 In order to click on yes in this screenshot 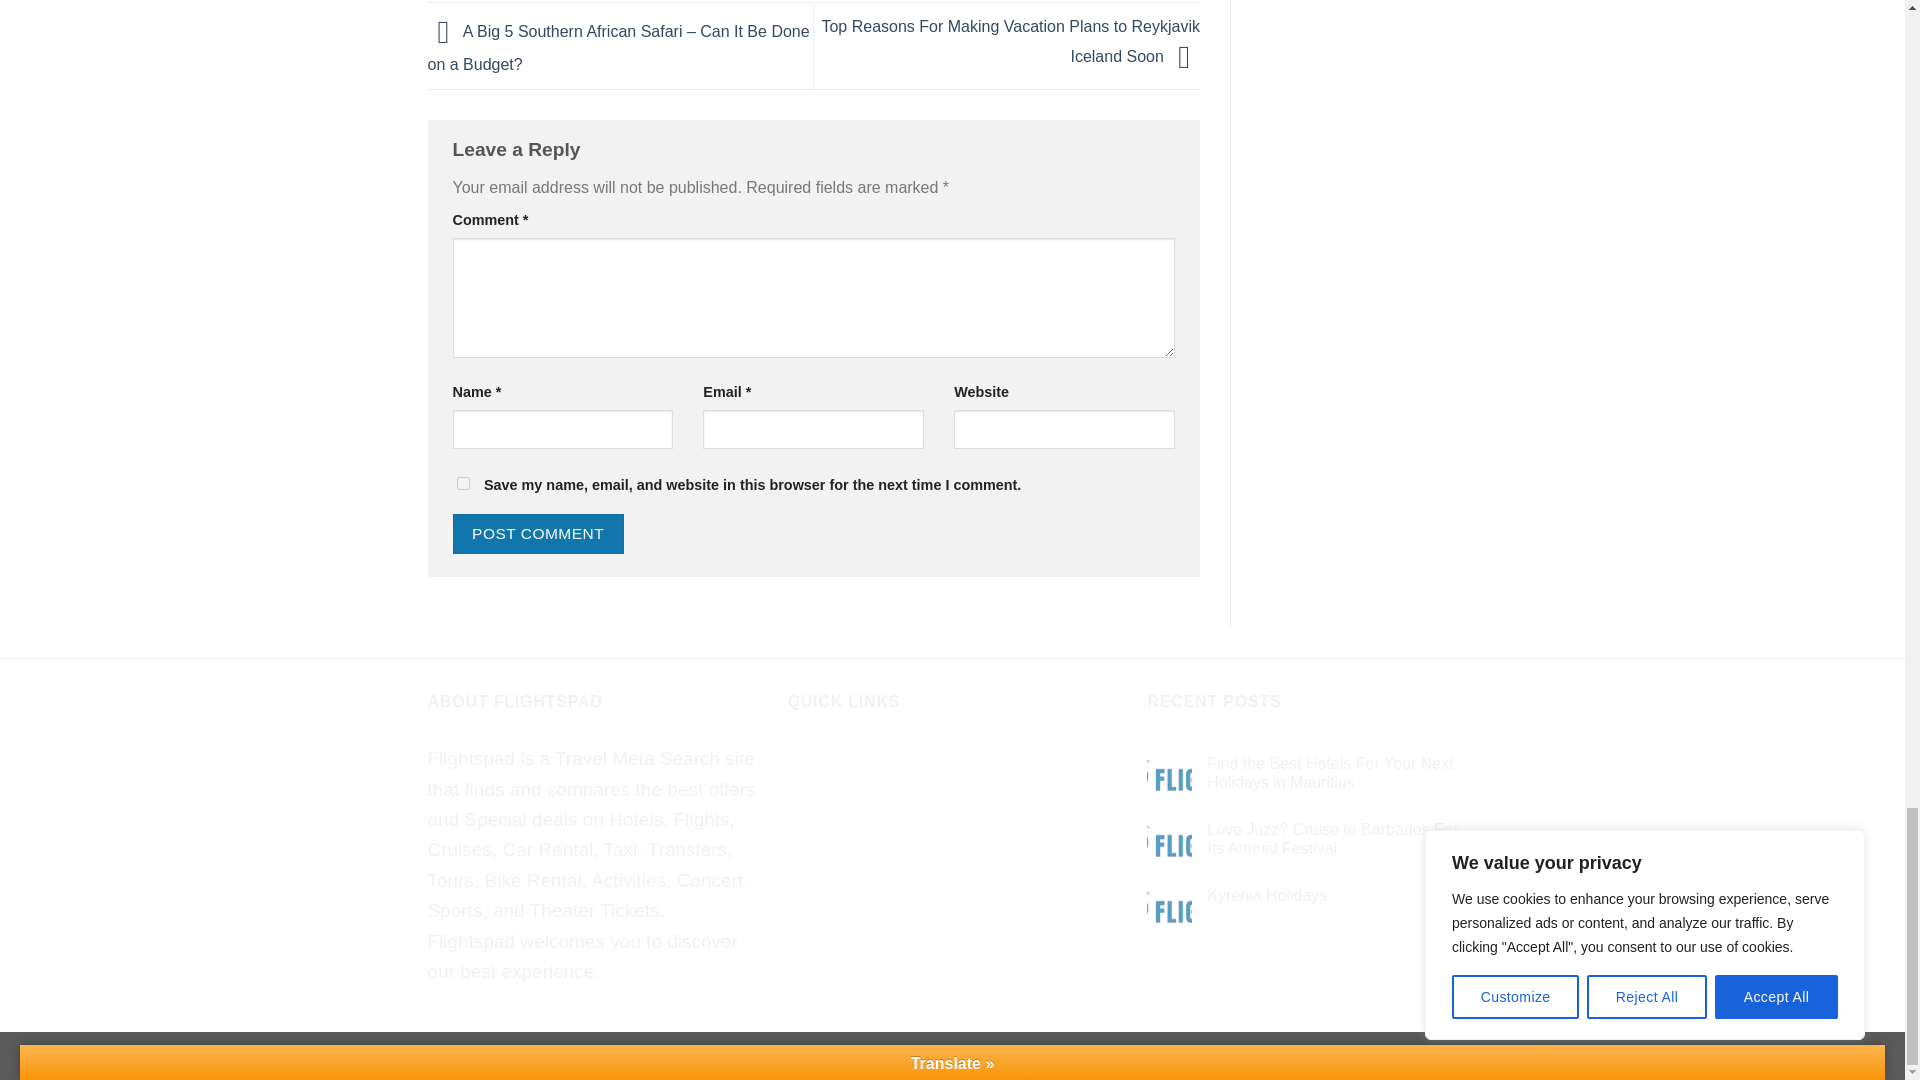, I will do `click(462, 484)`.